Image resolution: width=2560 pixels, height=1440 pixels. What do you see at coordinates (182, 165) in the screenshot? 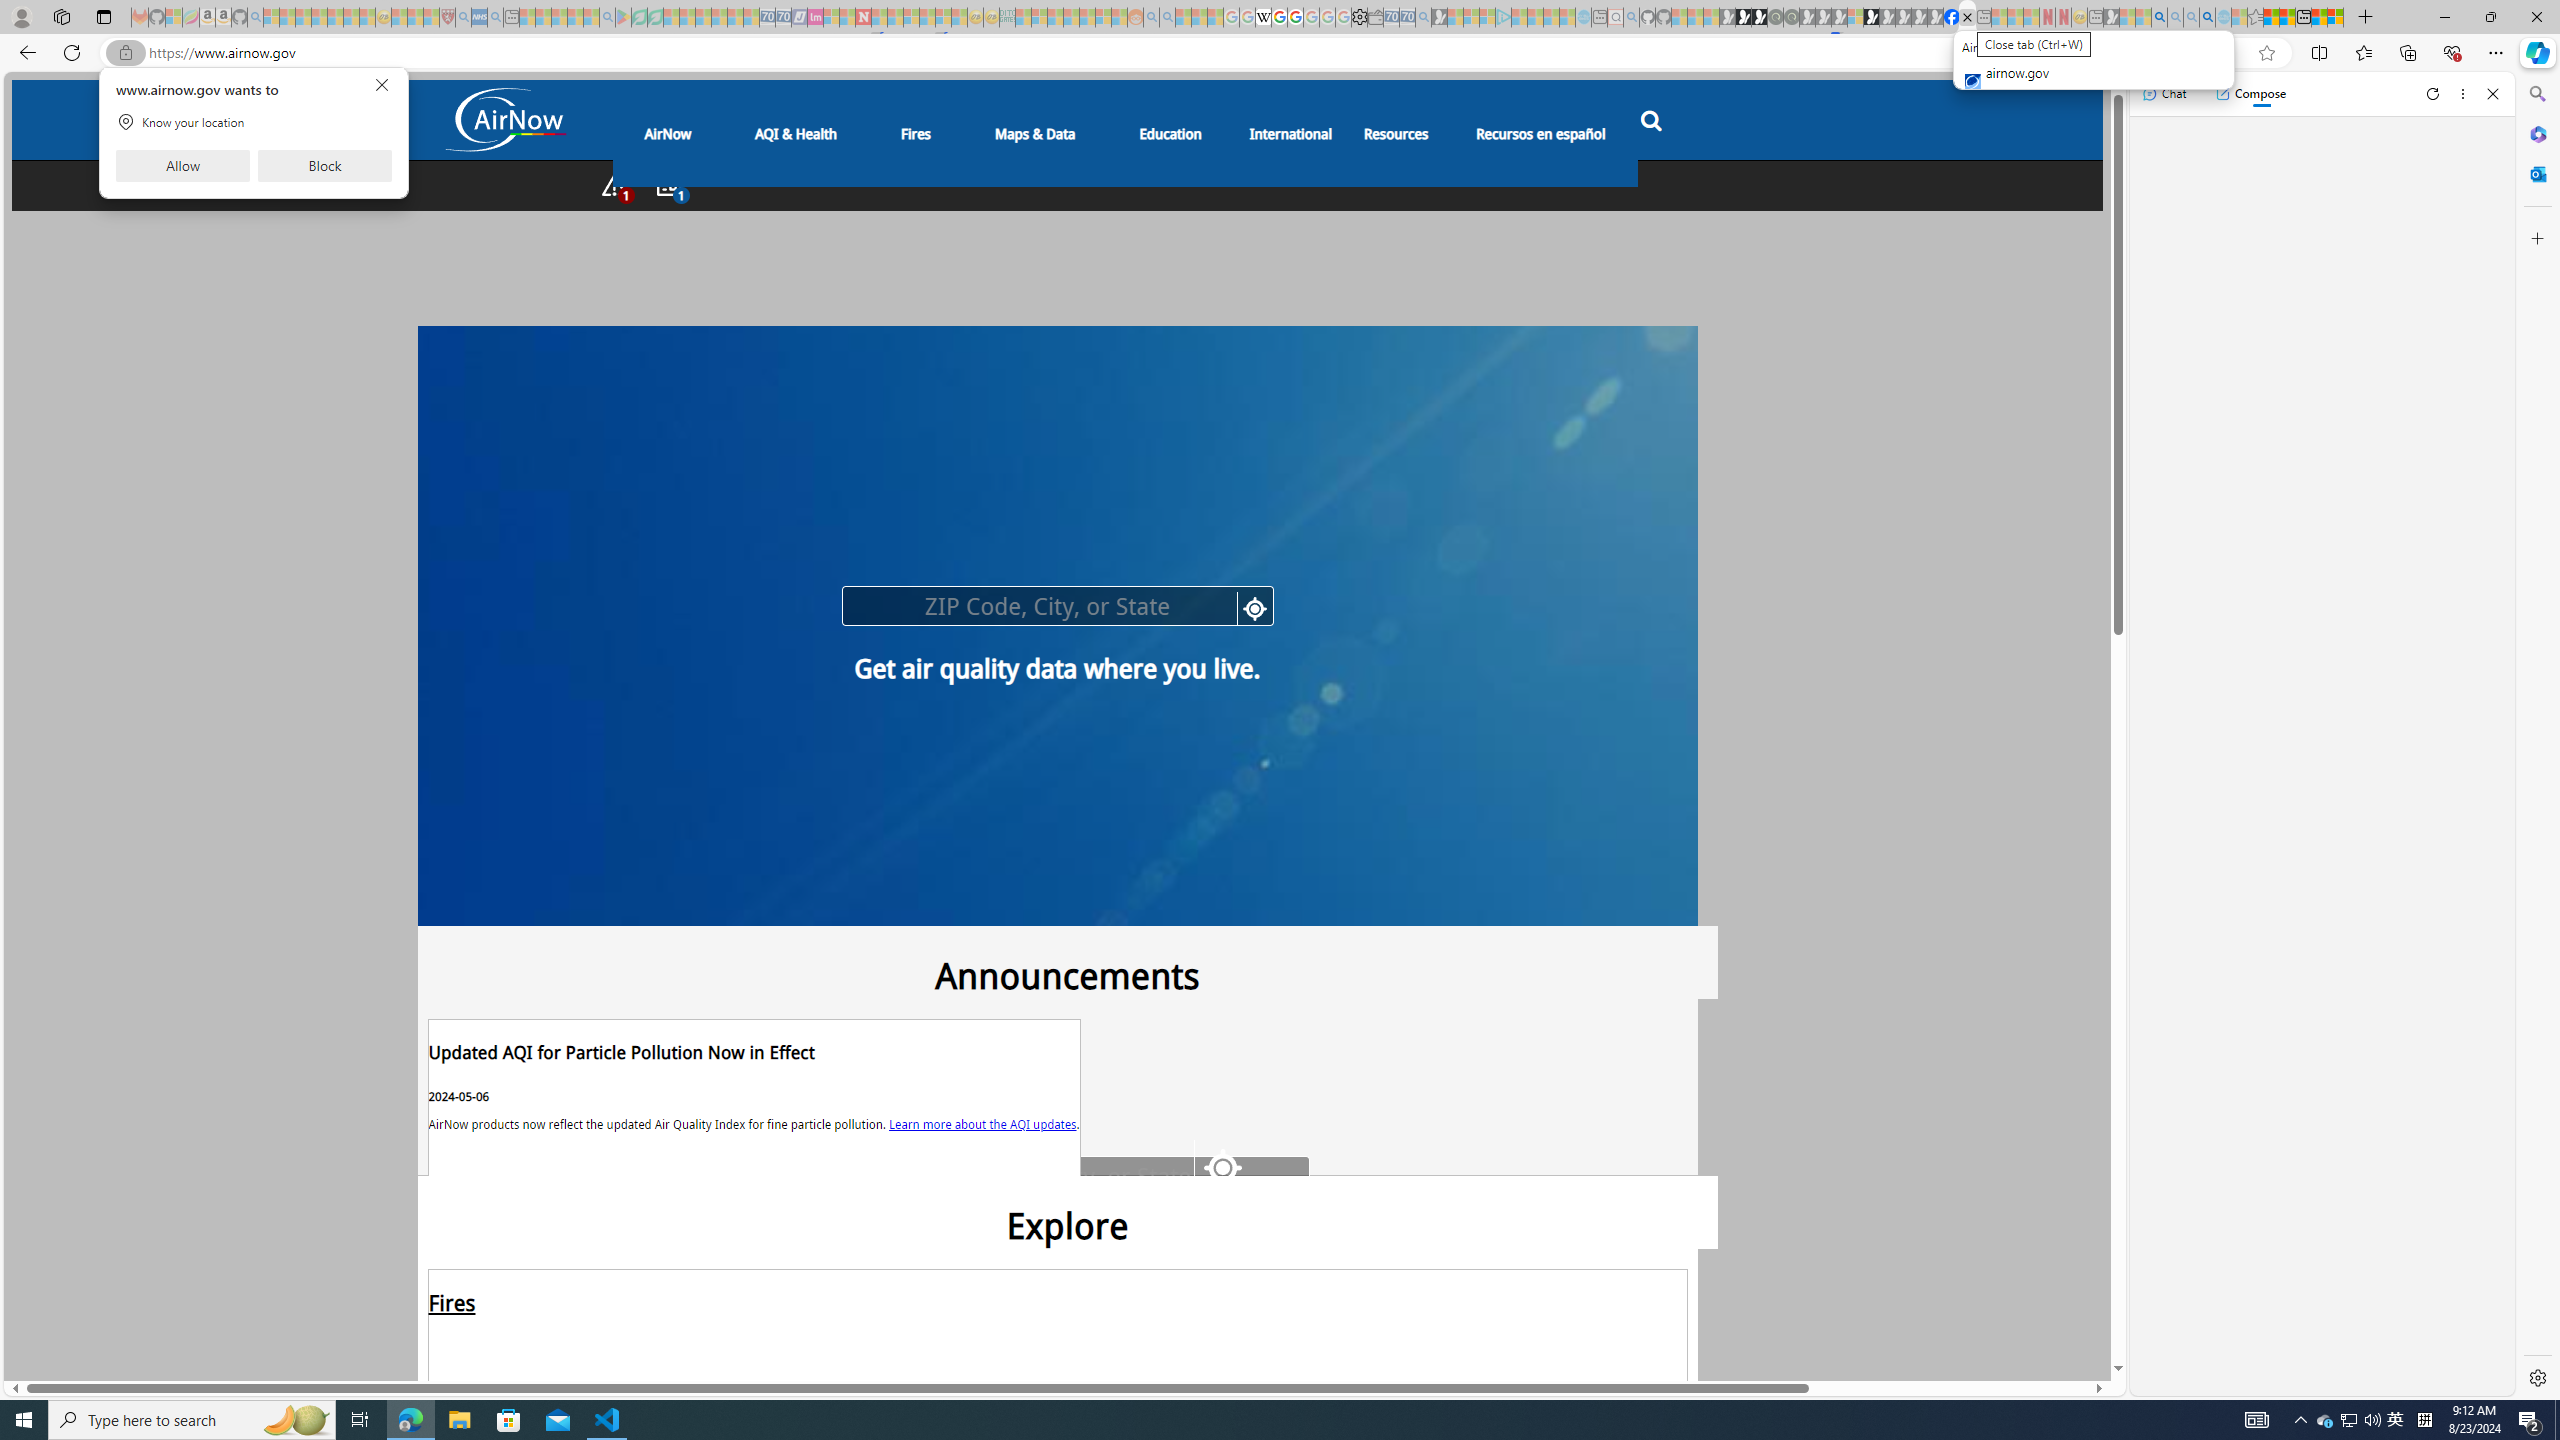
I see `Allow` at bounding box center [182, 165].